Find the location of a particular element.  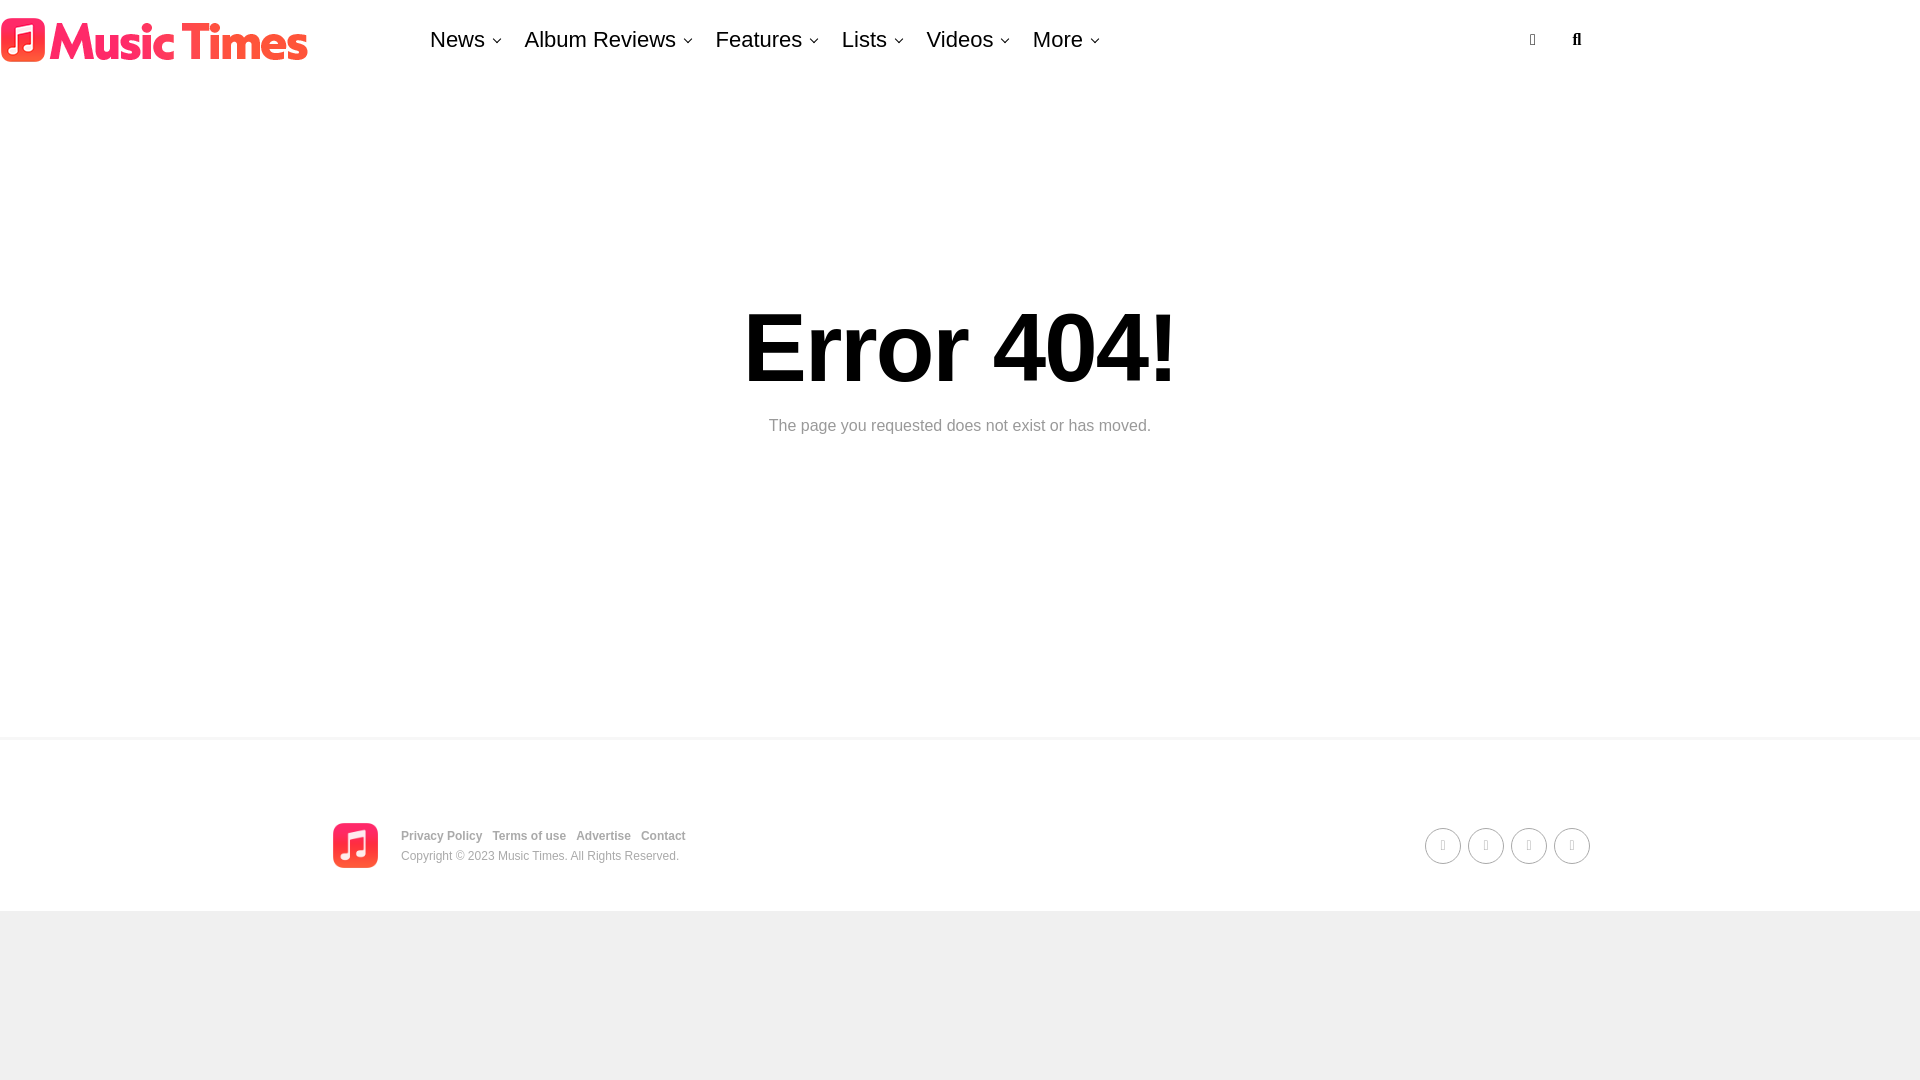

News is located at coordinates (458, 40).